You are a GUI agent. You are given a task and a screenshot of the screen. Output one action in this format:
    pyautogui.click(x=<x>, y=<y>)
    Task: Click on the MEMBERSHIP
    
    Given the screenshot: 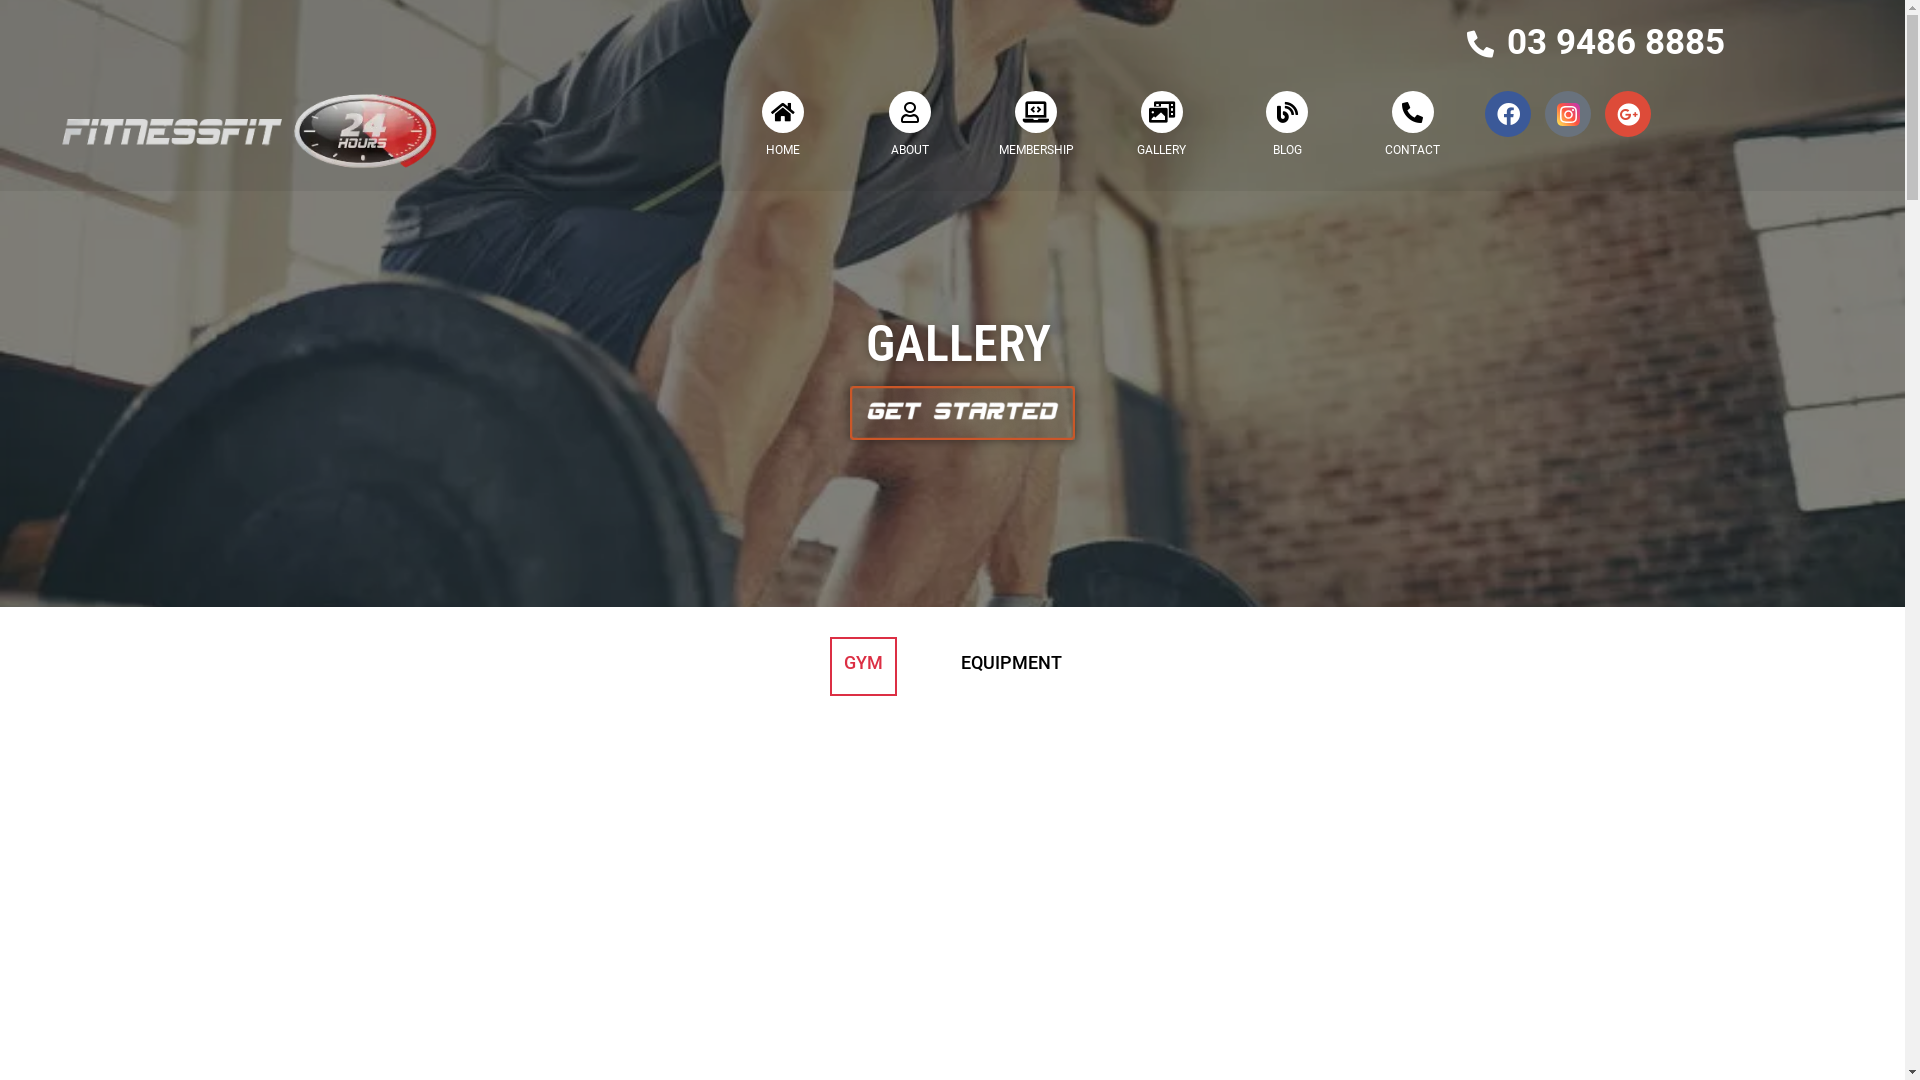 What is the action you would take?
    pyautogui.click(x=1036, y=150)
    